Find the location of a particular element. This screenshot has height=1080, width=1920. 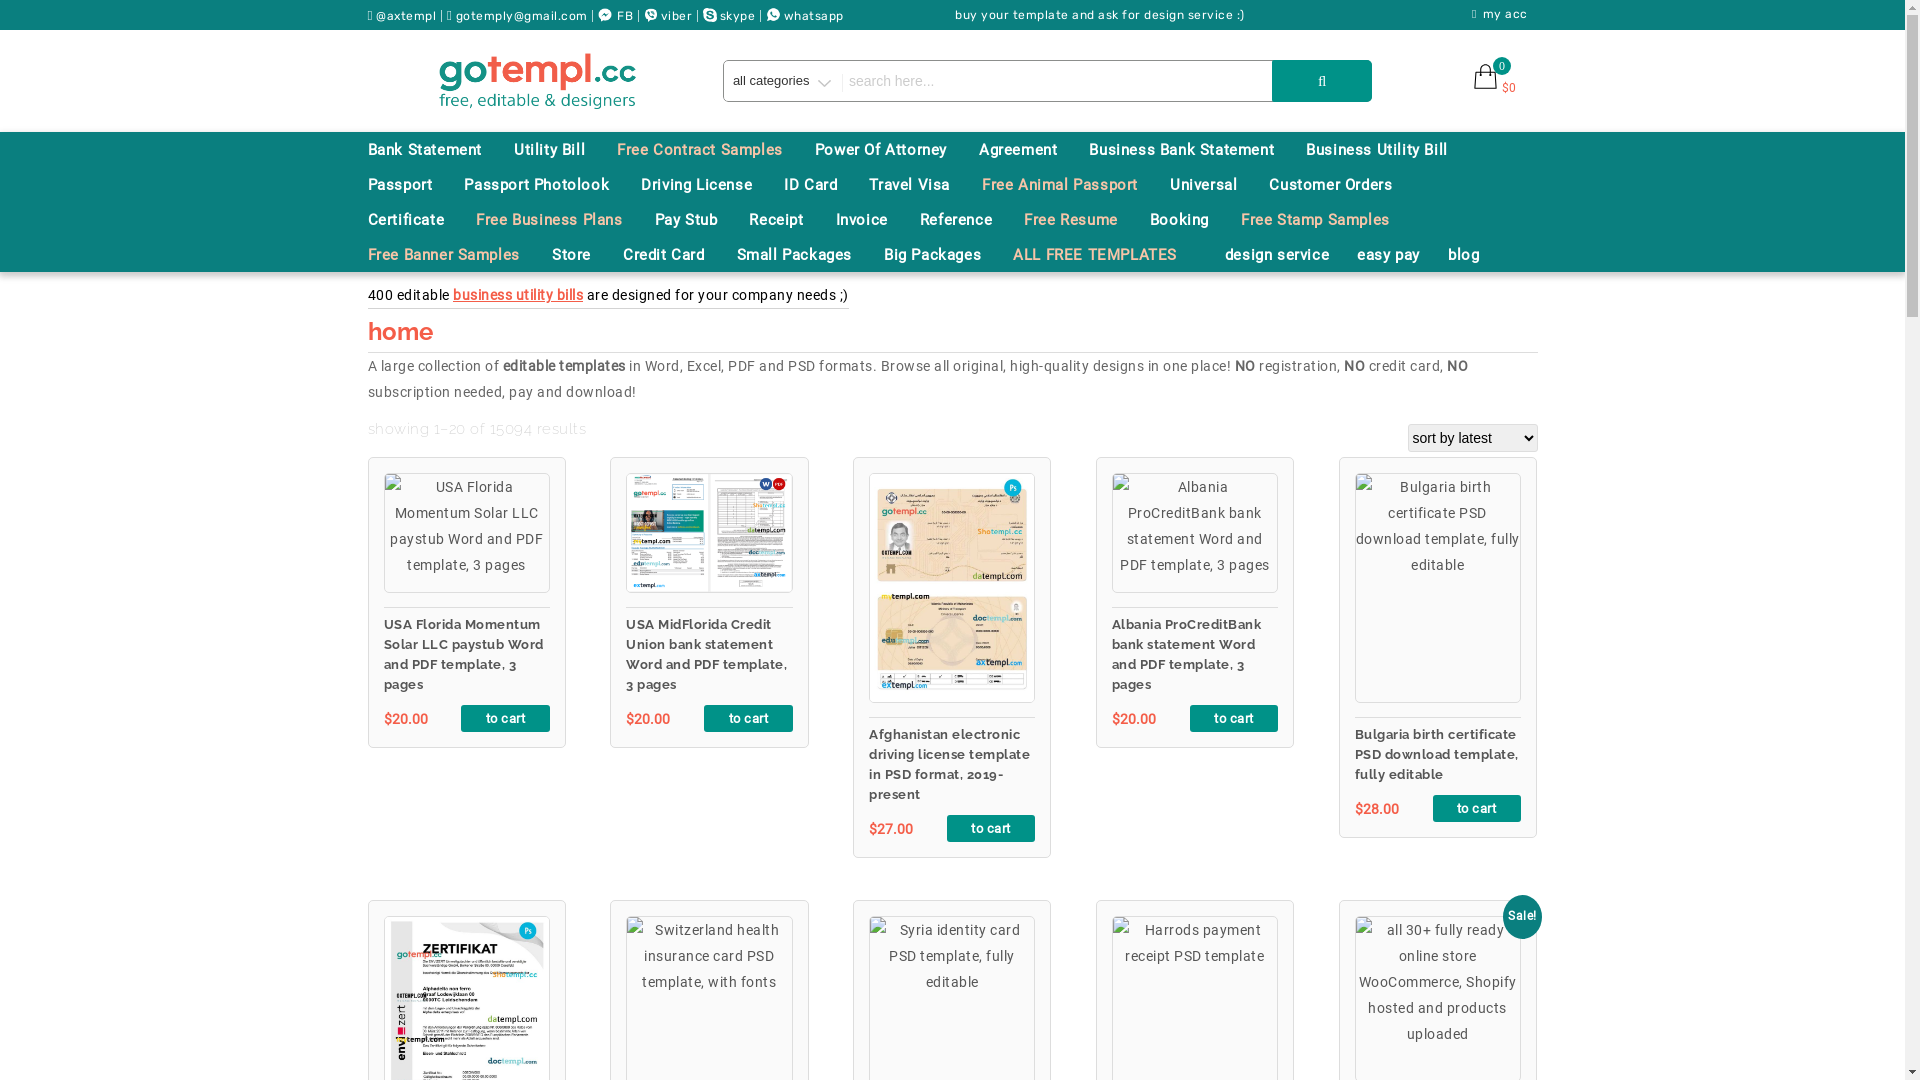

Big Packages is located at coordinates (946, 254).